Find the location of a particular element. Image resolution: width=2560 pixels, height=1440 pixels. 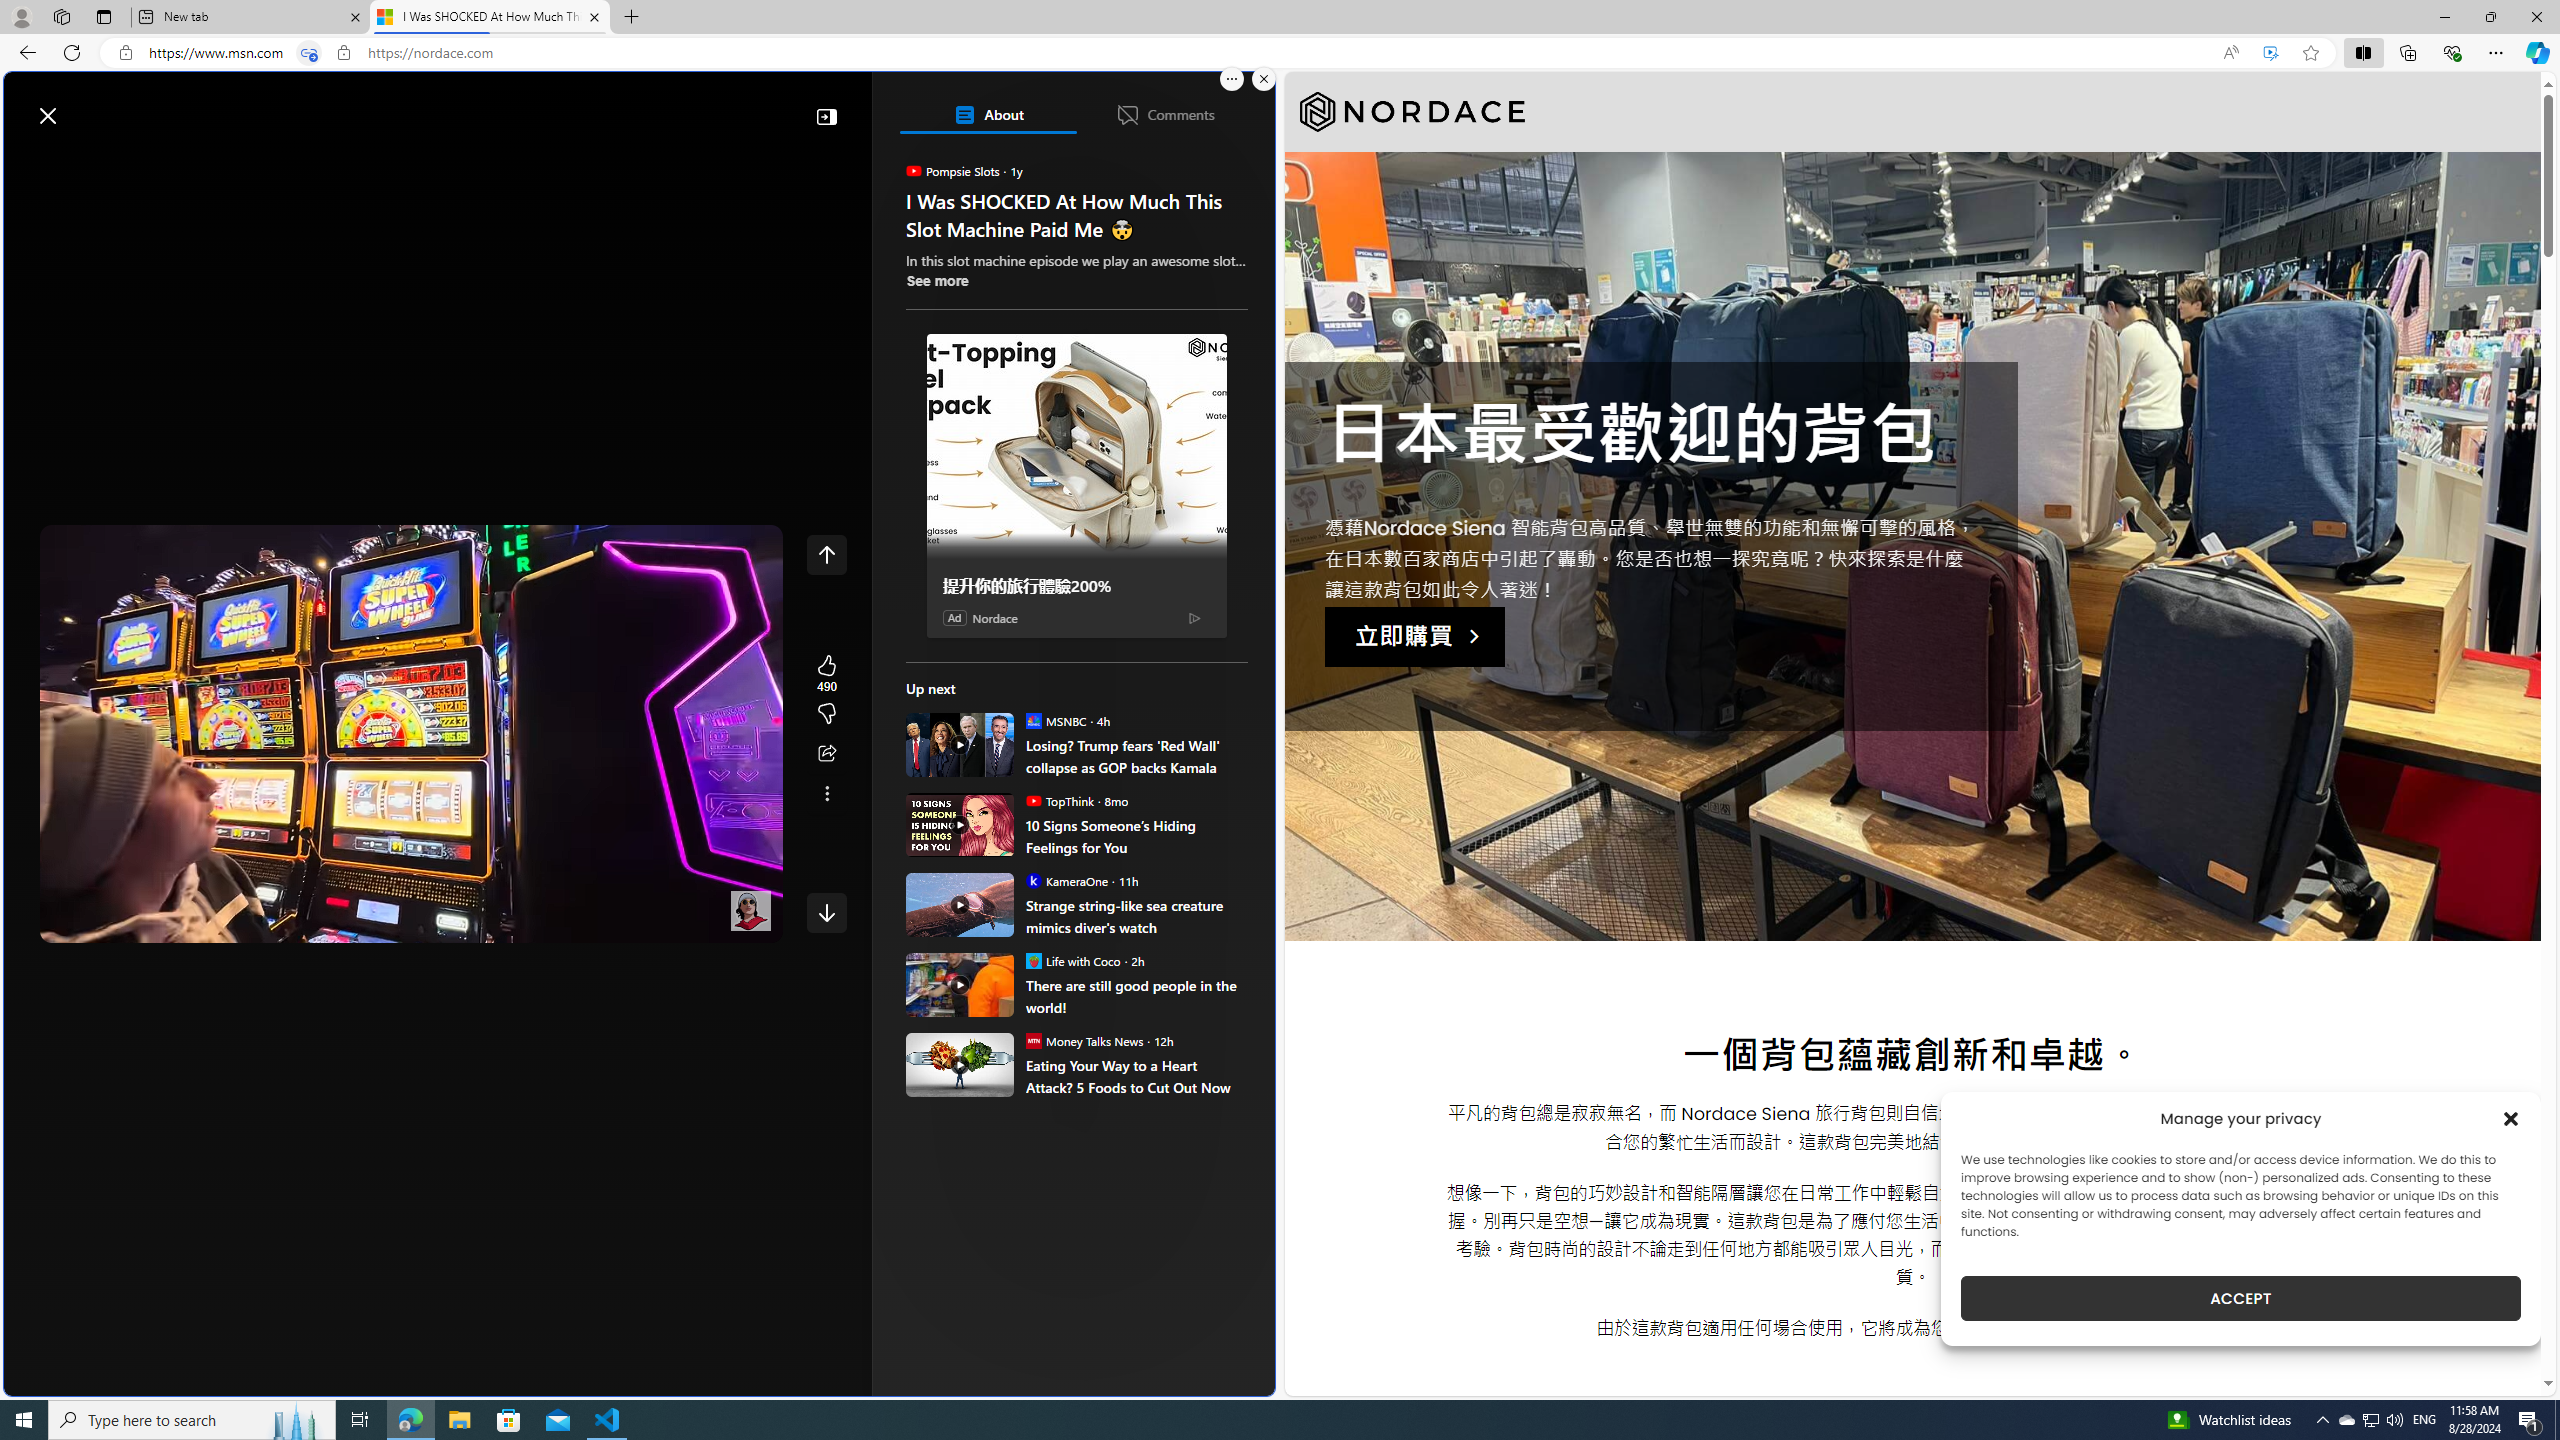

MSNBC MSNBC is located at coordinates (1056, 720).